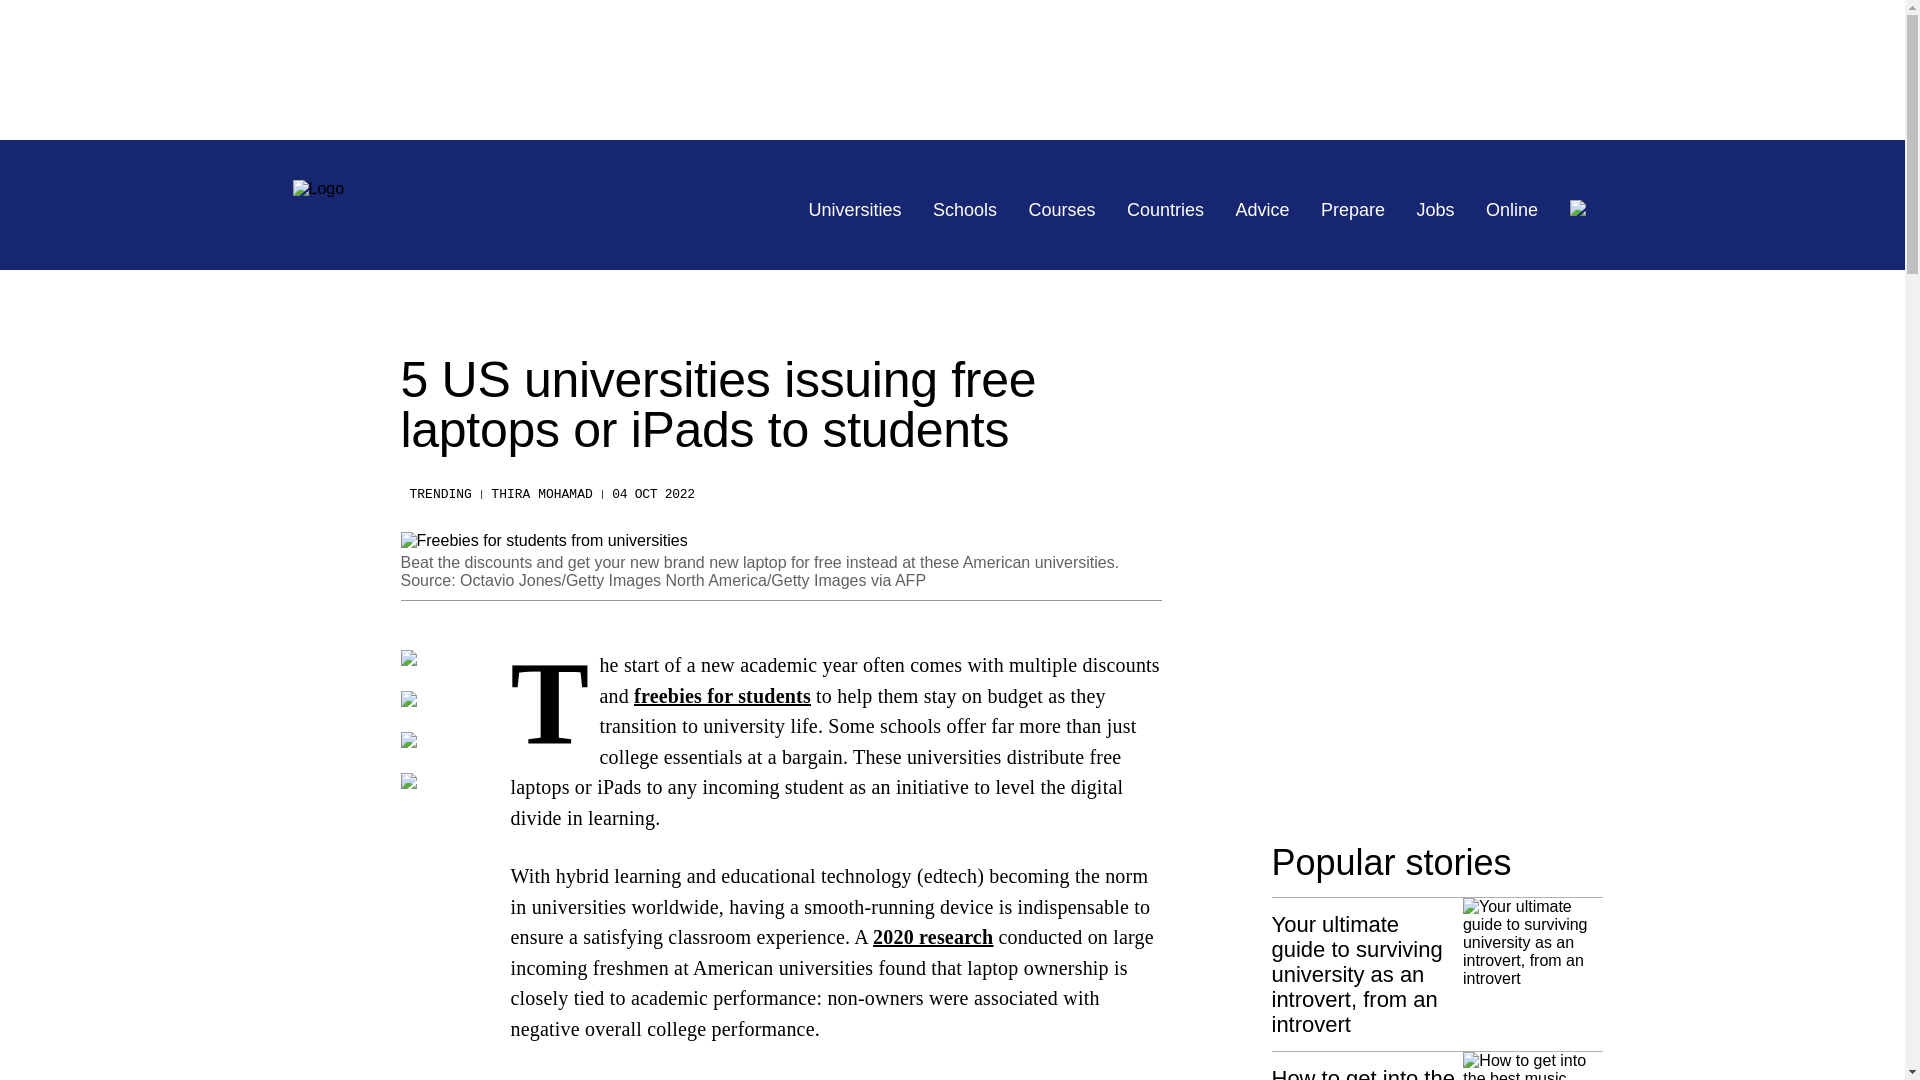 The height and width of the screenshot is (1080, 1920). I want to click on Universities, so click(855, 210).